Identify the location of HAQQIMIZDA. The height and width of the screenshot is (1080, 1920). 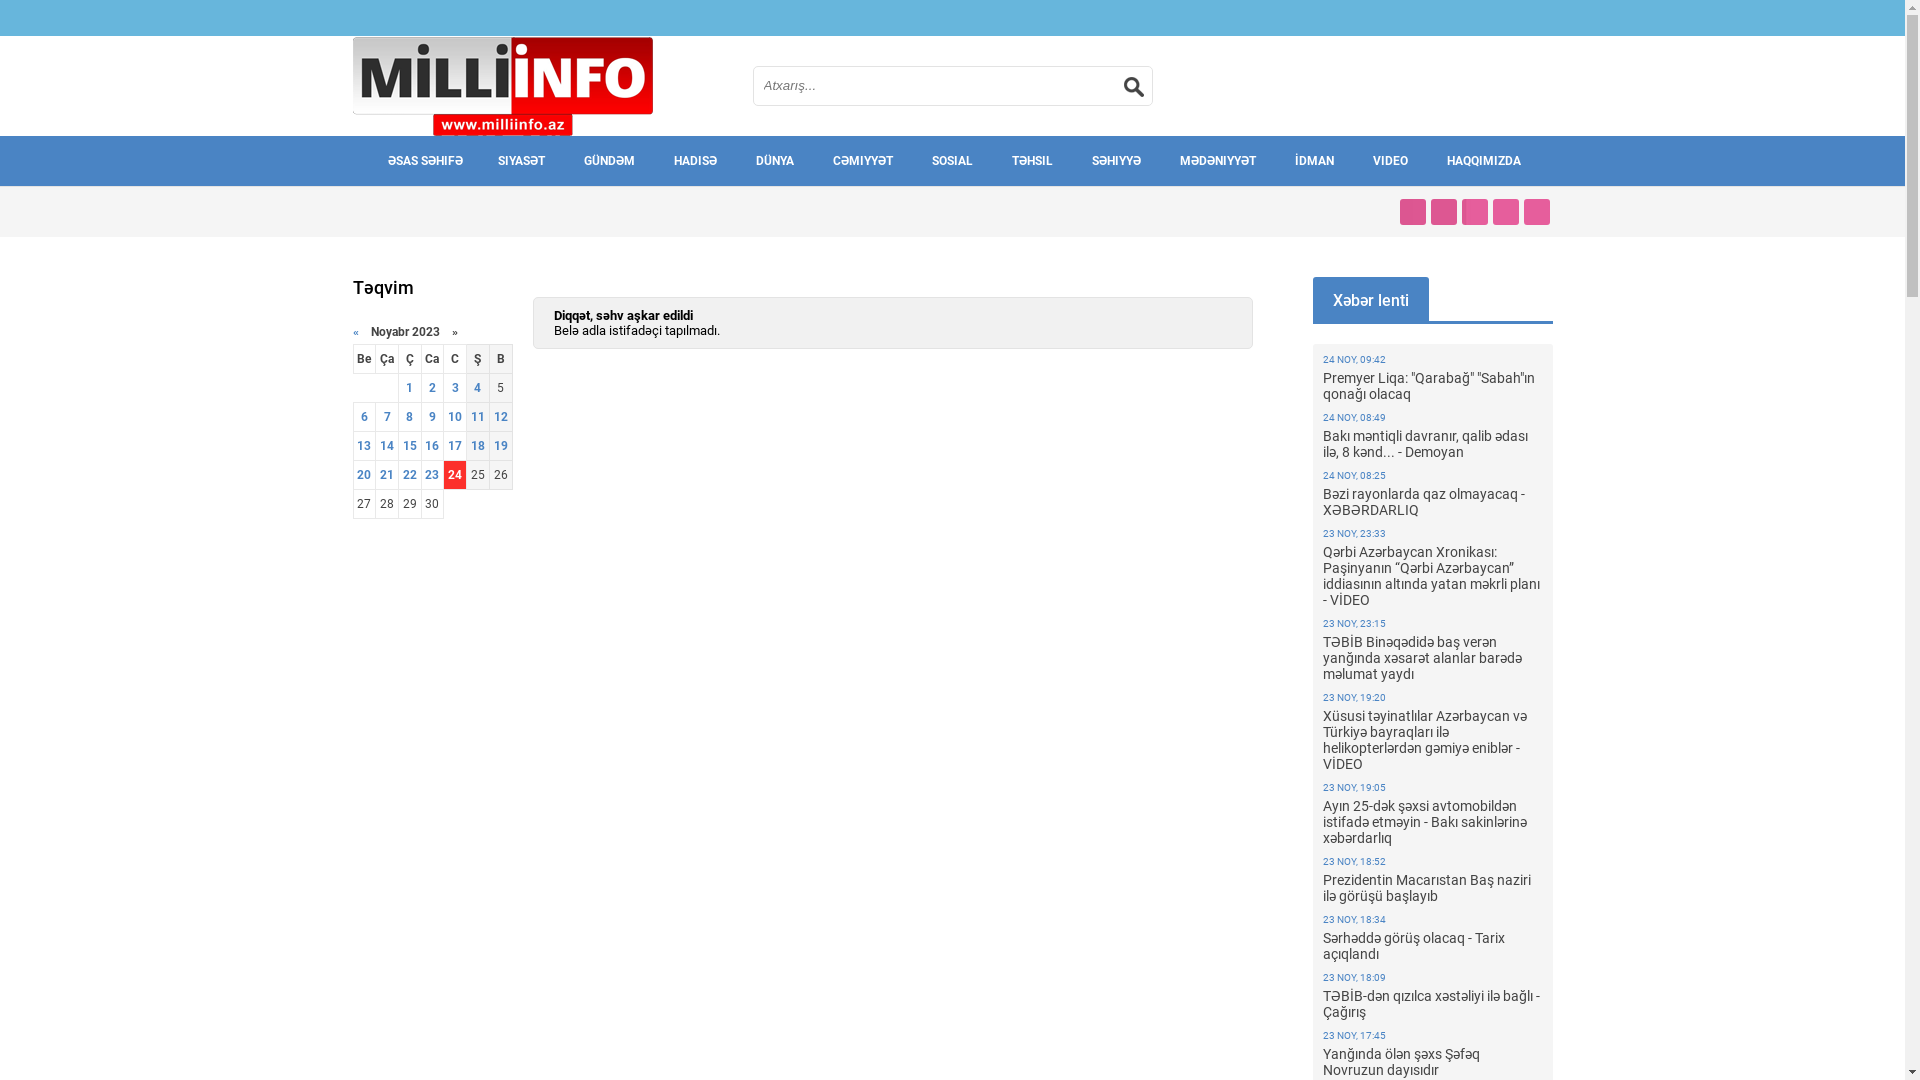
(1484, 161).